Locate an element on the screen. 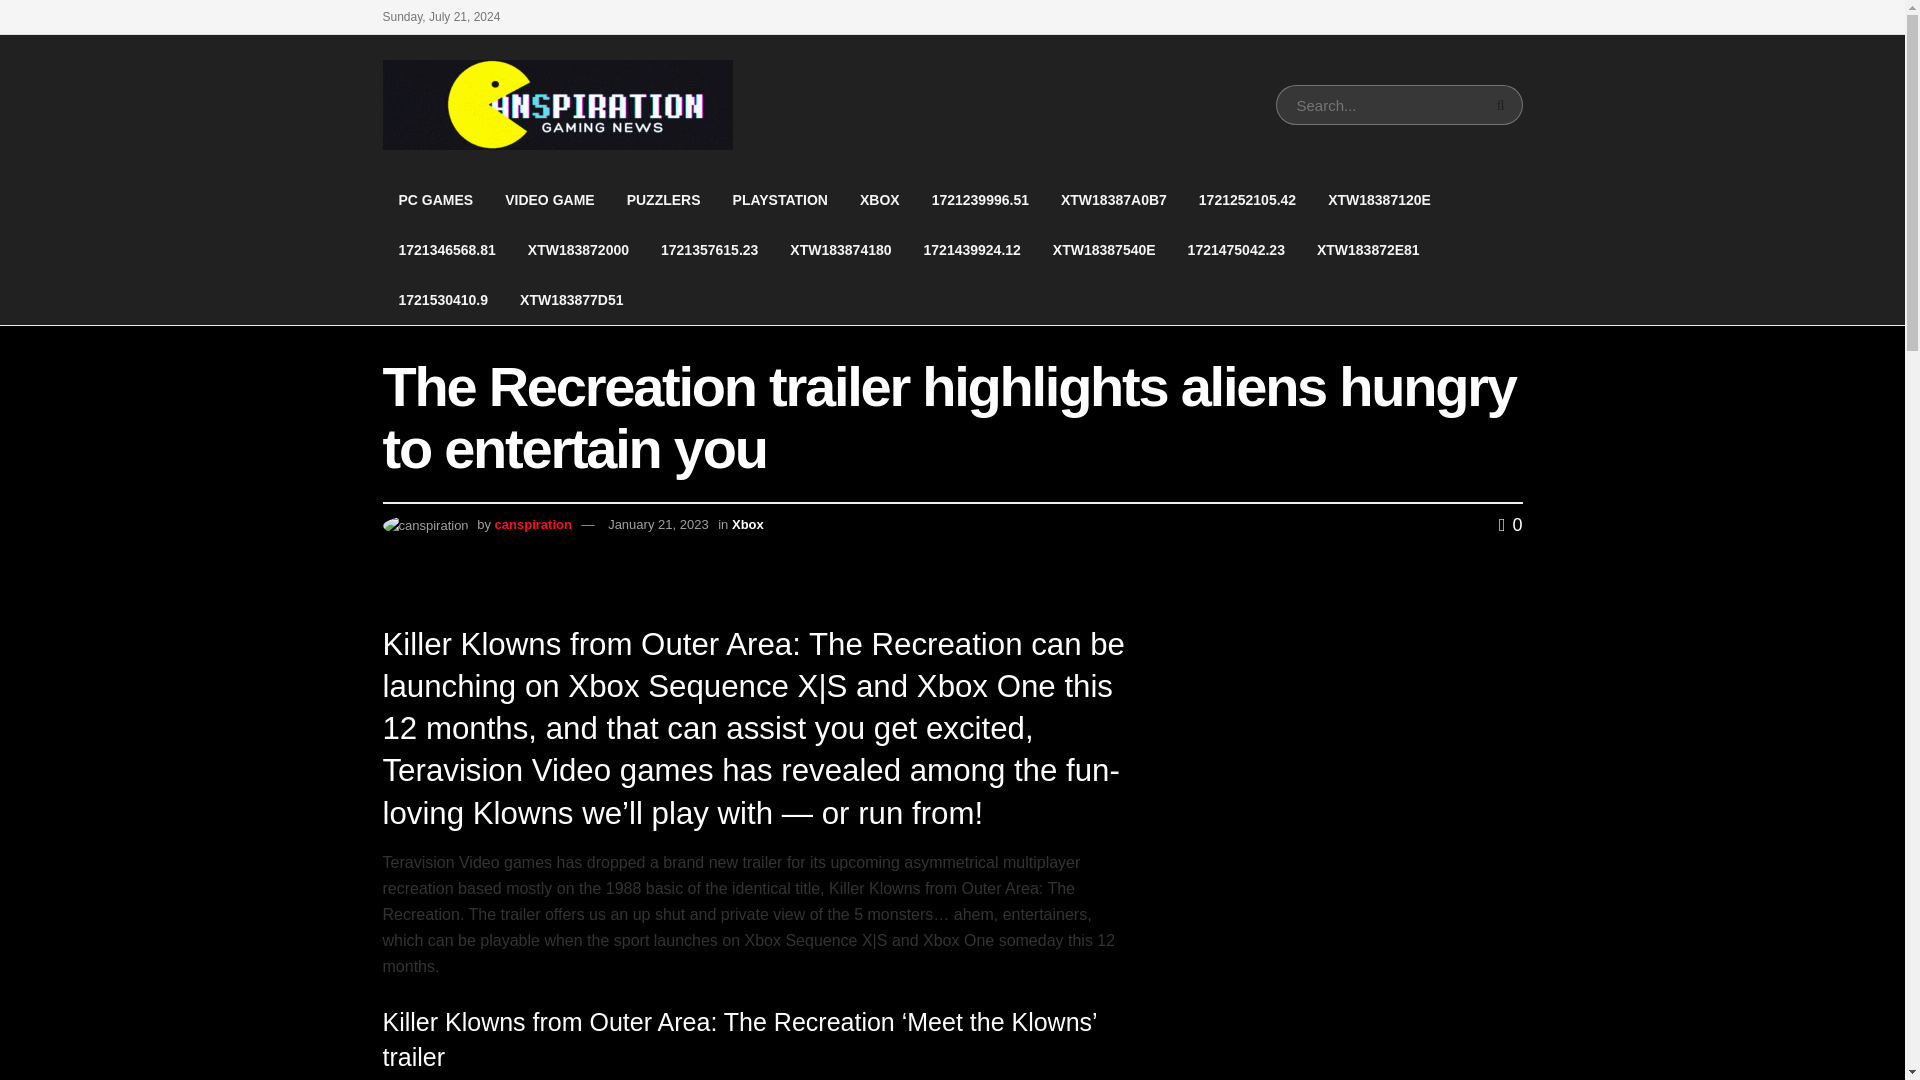 Image resolution: width=1920 pixels, height=1080 pixels. 1721346568.81 is located at coordinates (446, 250).